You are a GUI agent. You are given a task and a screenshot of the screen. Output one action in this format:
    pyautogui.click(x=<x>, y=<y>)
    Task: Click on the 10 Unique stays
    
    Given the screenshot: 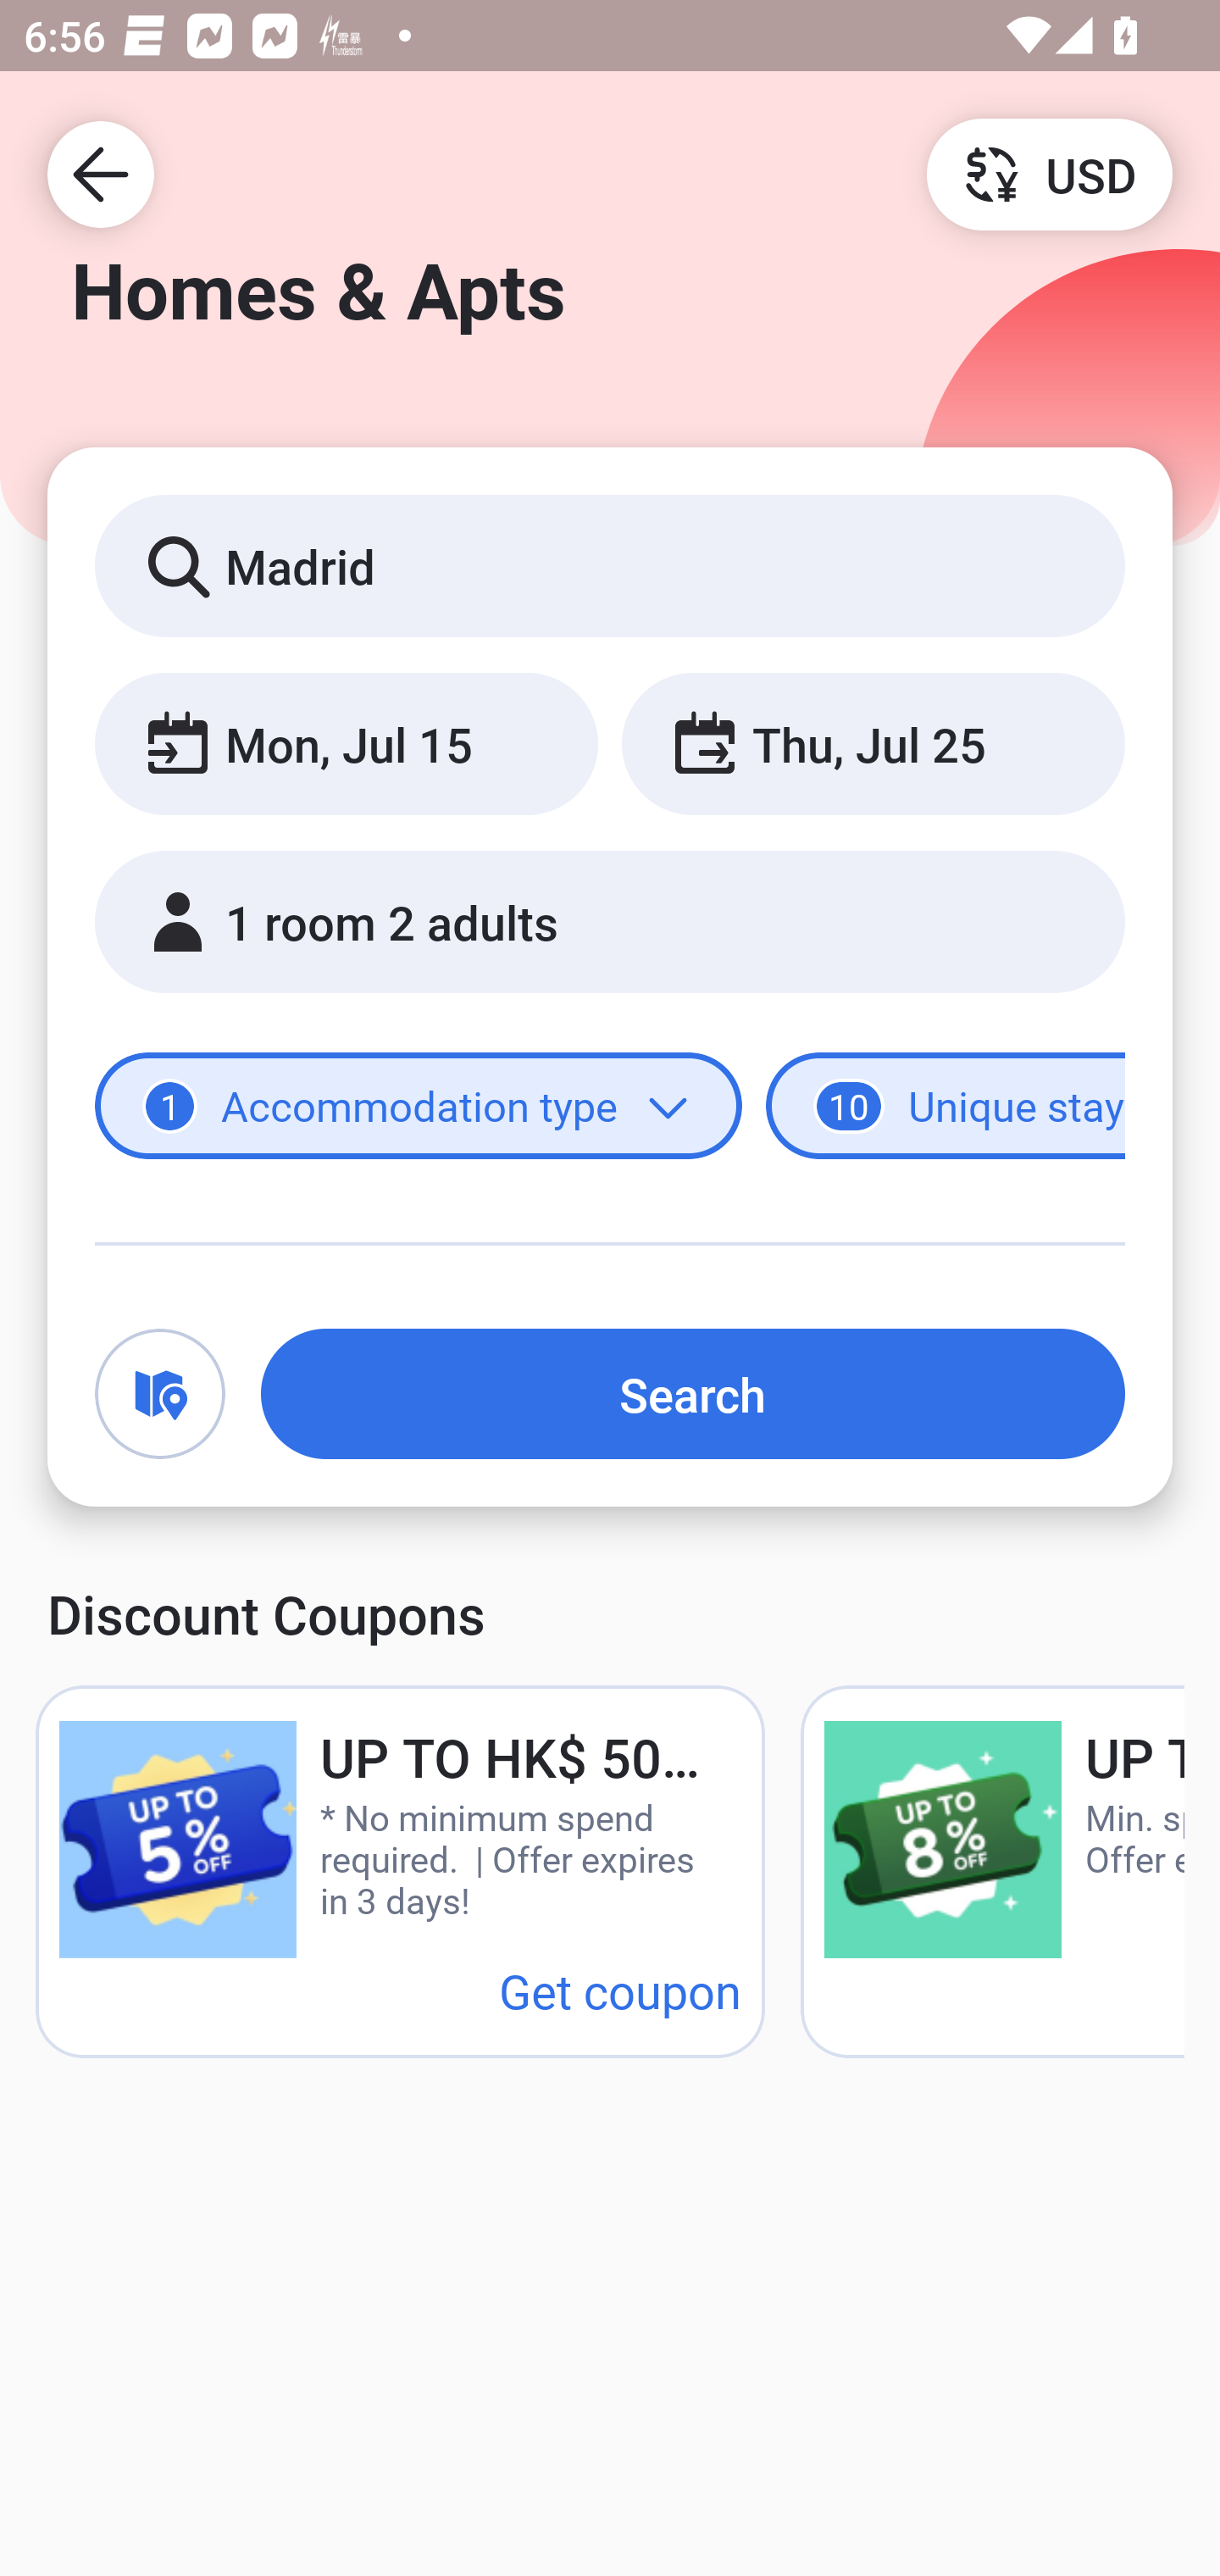 What is the action you would take?
    pyautogui.click(x=945, y=1107)
    